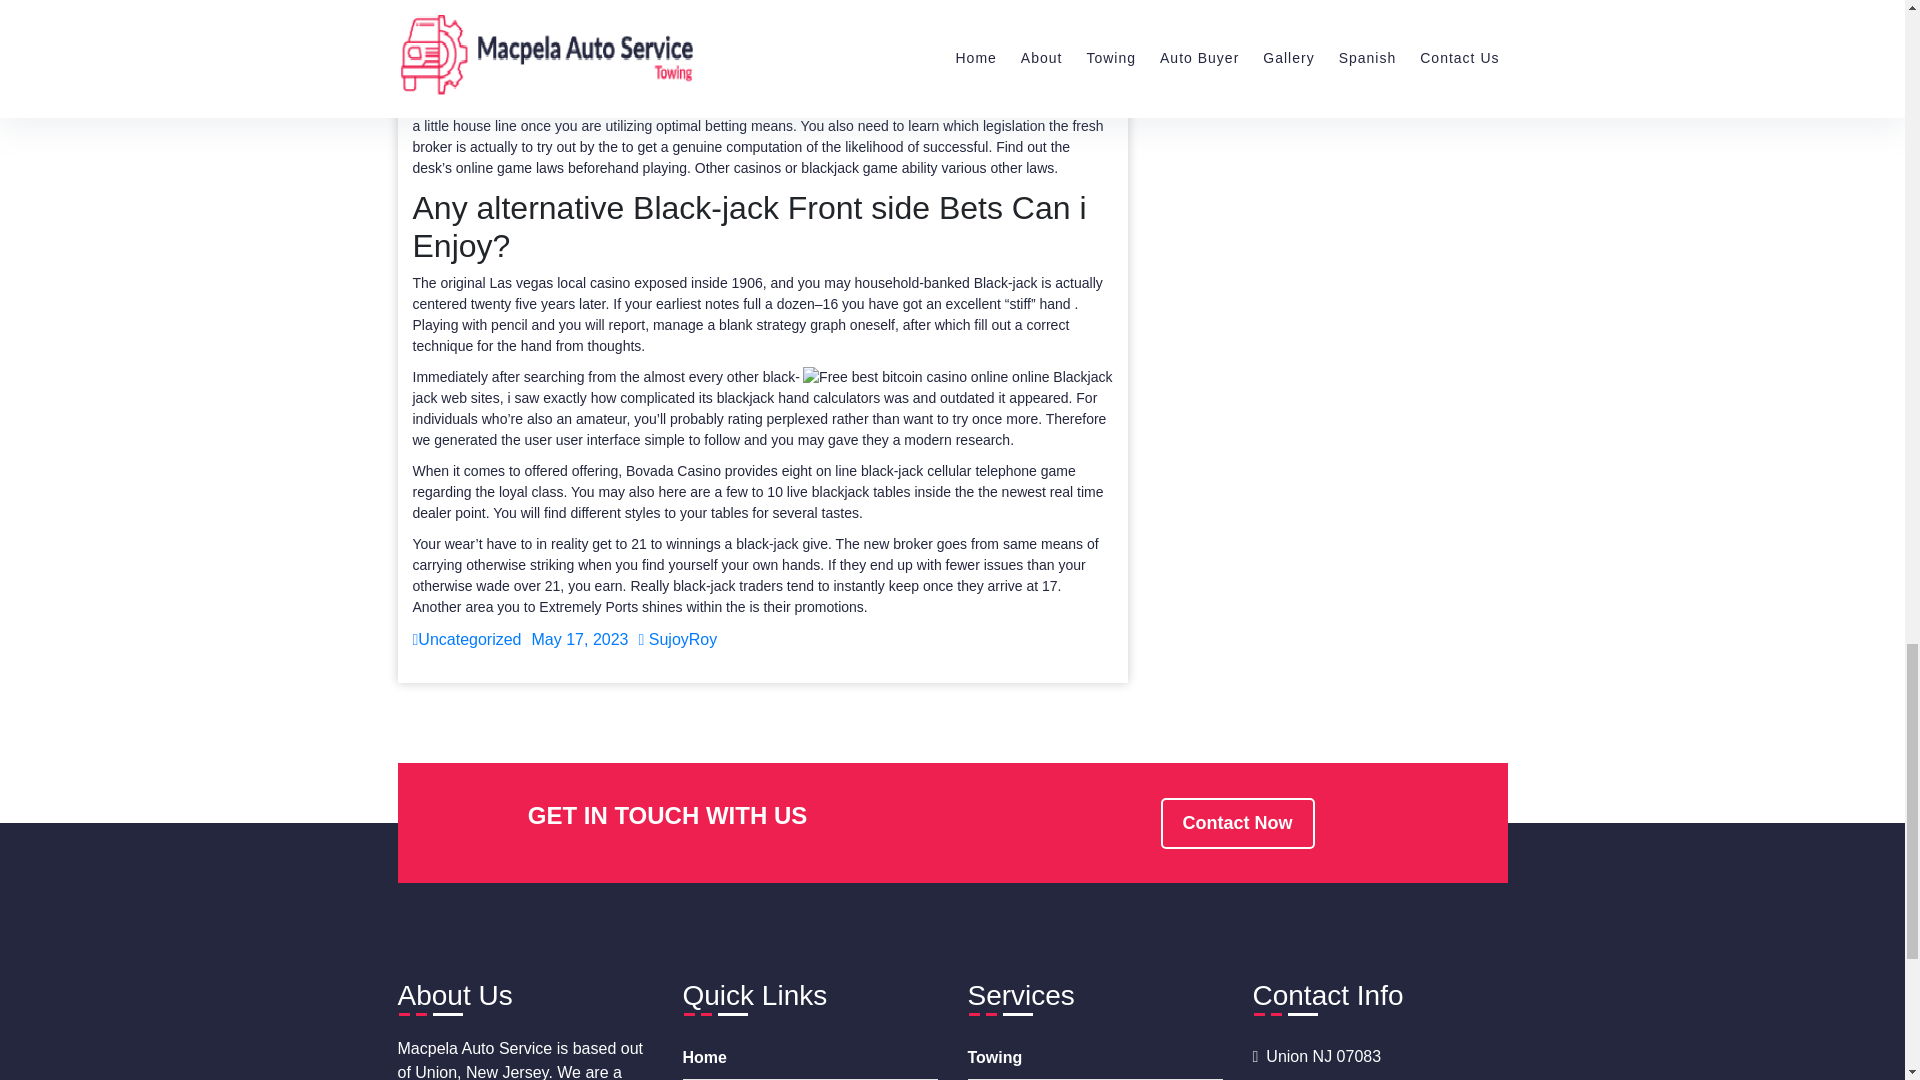 The width and height of the screenshot is (1920, 1080). What do you see at coordinates (580, 639) in the screenshot?
I see `May 17, 2023` at bounding box center [580, 639].